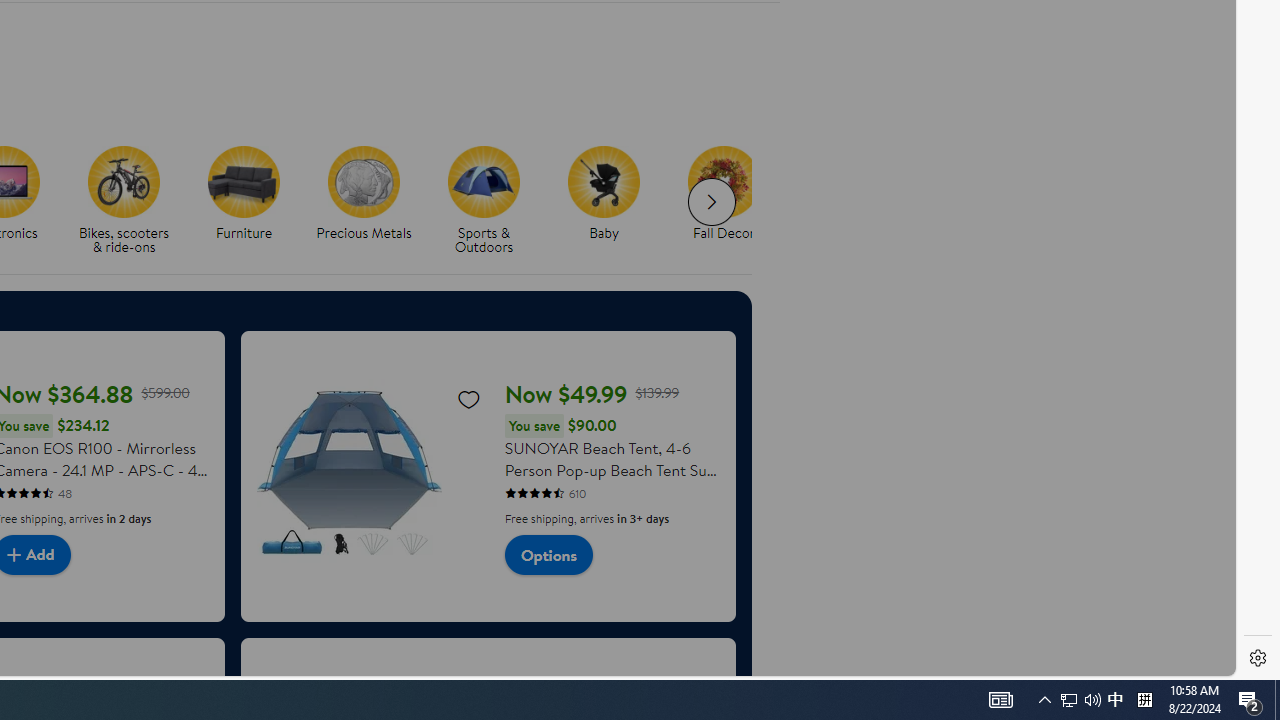 The image size is (1280, 720). What do you see at coordinates (252, 200) in the screenshot?
I see `Furniture` at bounding box center [252, 200].